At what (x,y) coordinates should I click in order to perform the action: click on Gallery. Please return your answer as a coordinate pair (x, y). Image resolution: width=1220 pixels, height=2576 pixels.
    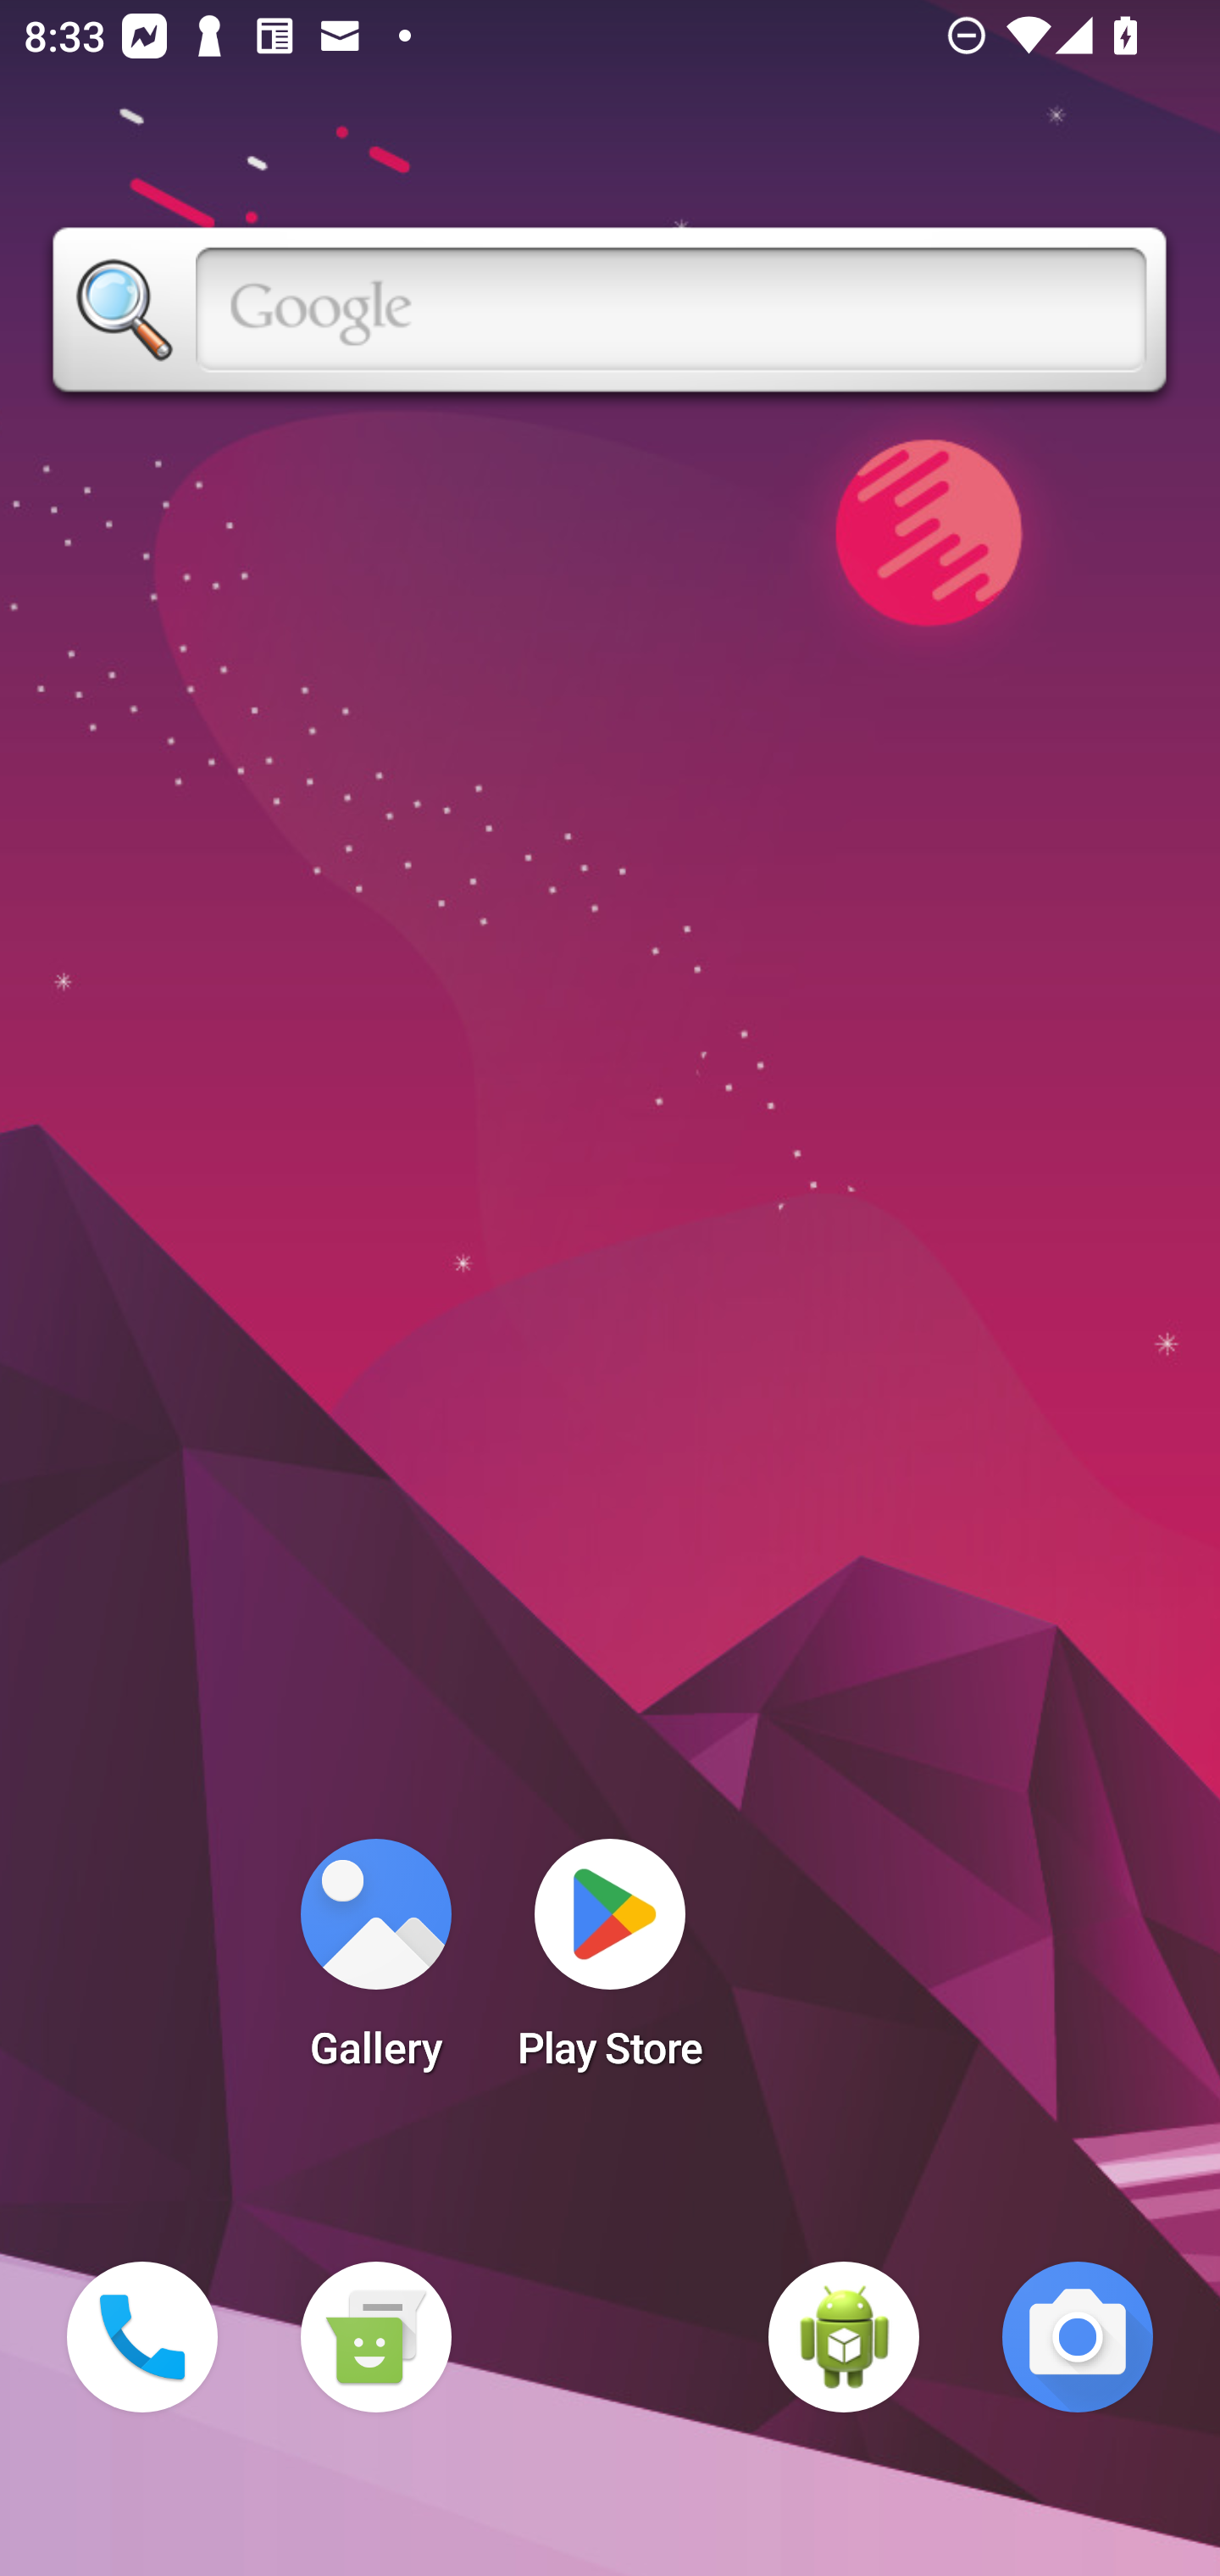
    Looking at the image, I should click on (375, 1964).